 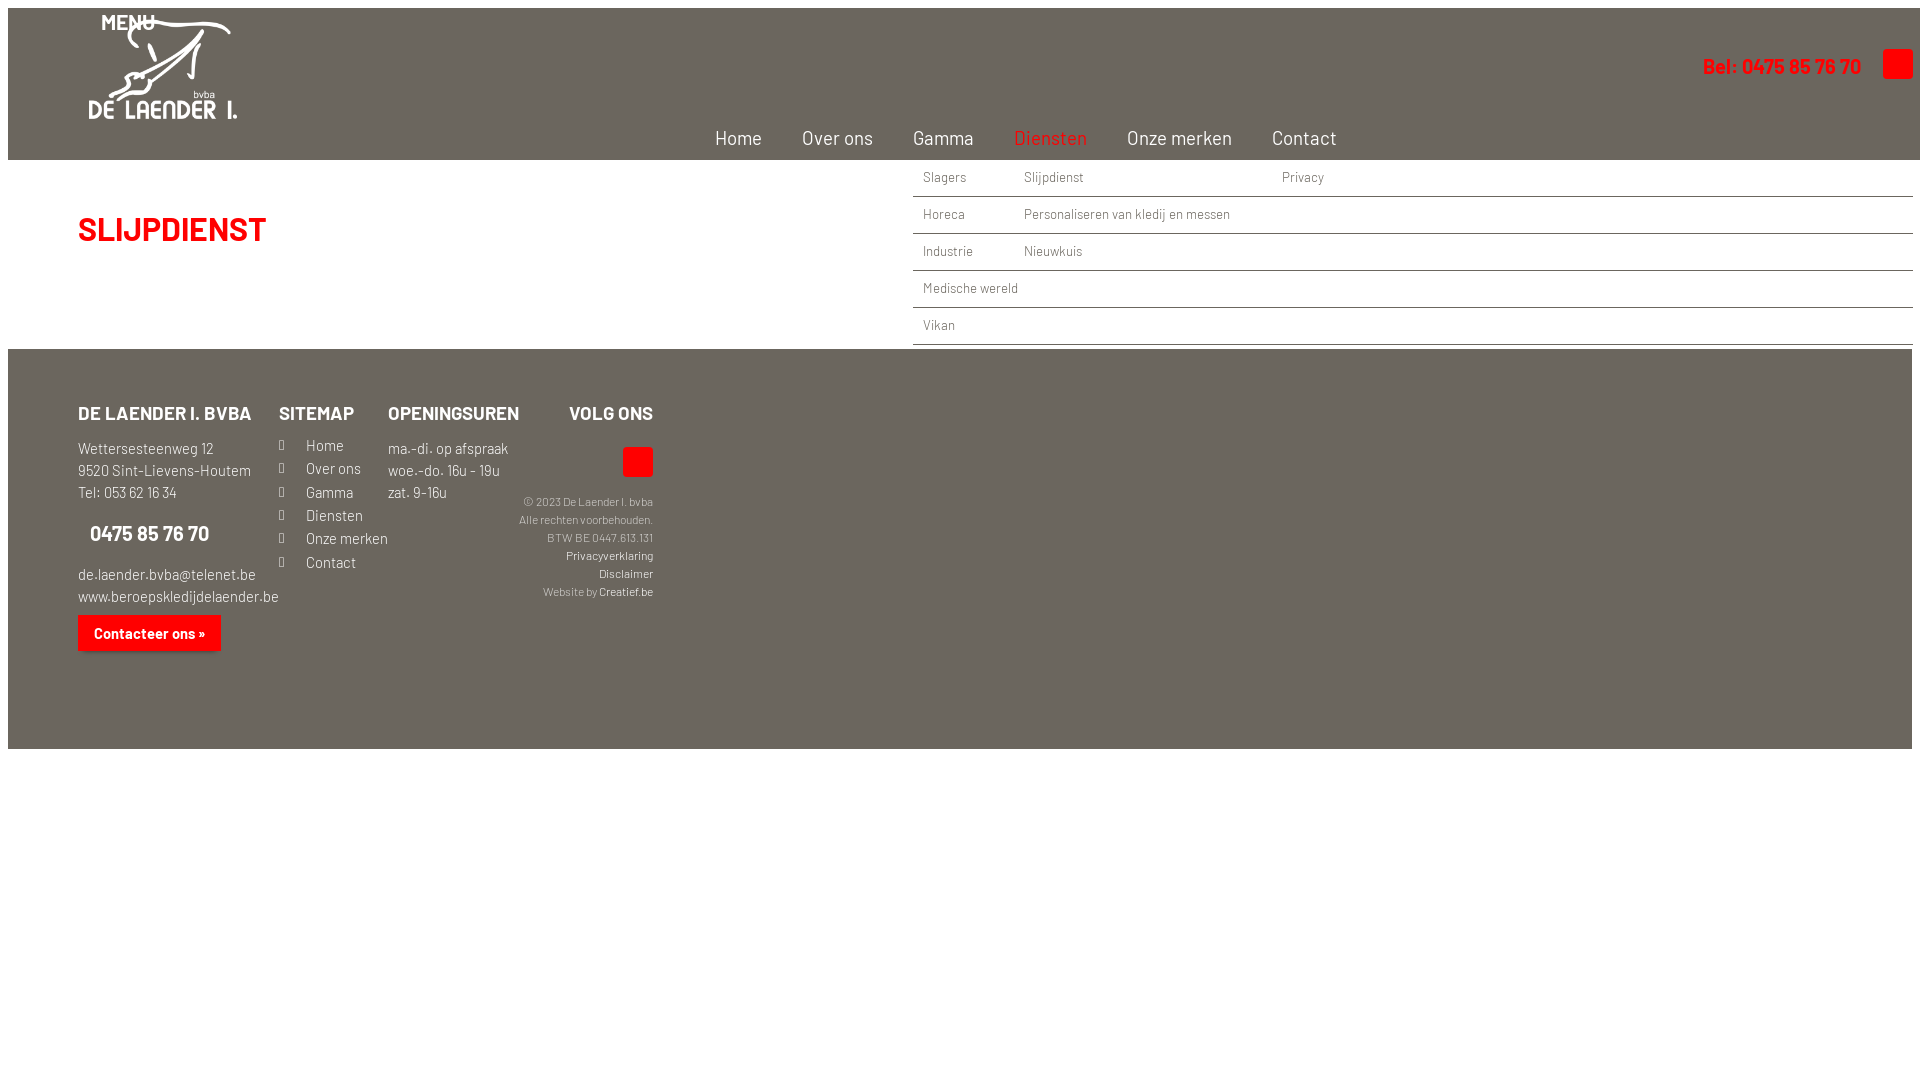 I want to click on Onze merken, so click(x=1160, y=138).